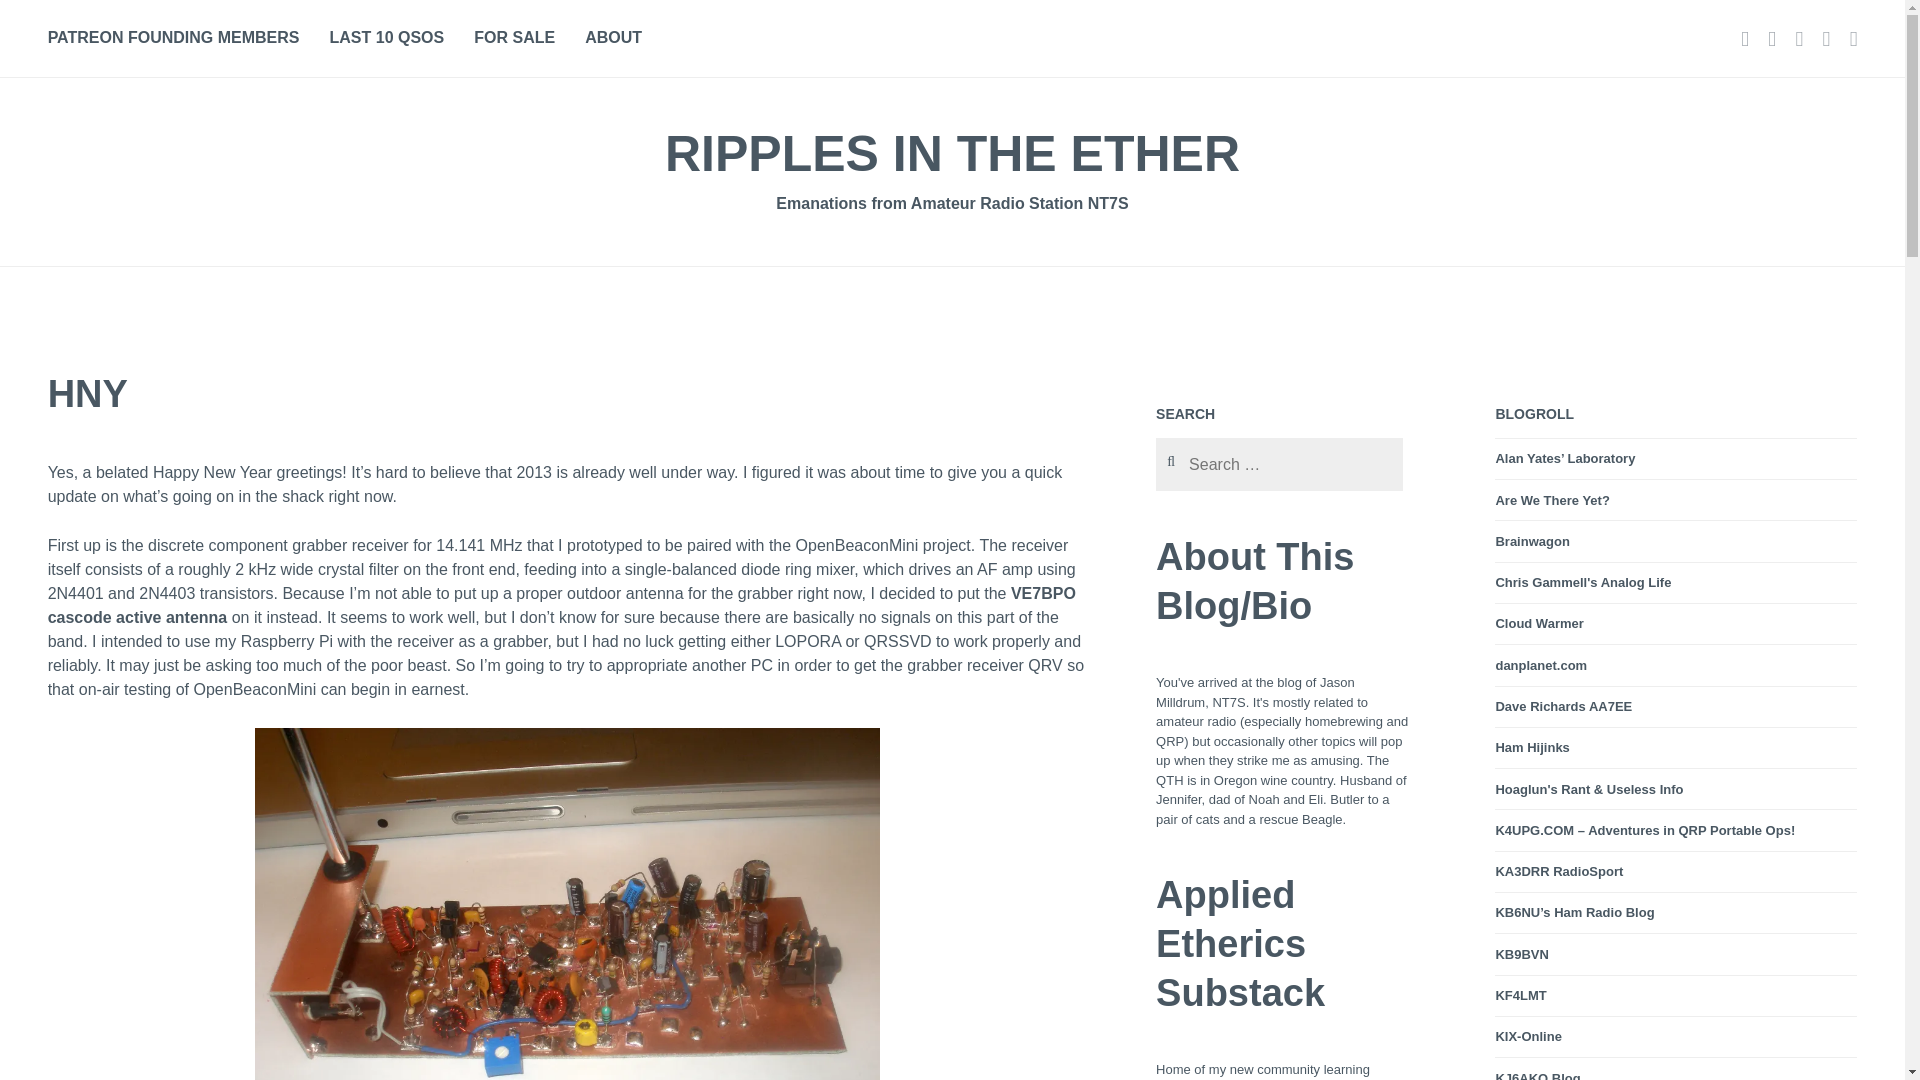 The width and height of the screenshot is (1920, 1080). I want to click on K4UPG Personal Blog, so click(1645, 830).